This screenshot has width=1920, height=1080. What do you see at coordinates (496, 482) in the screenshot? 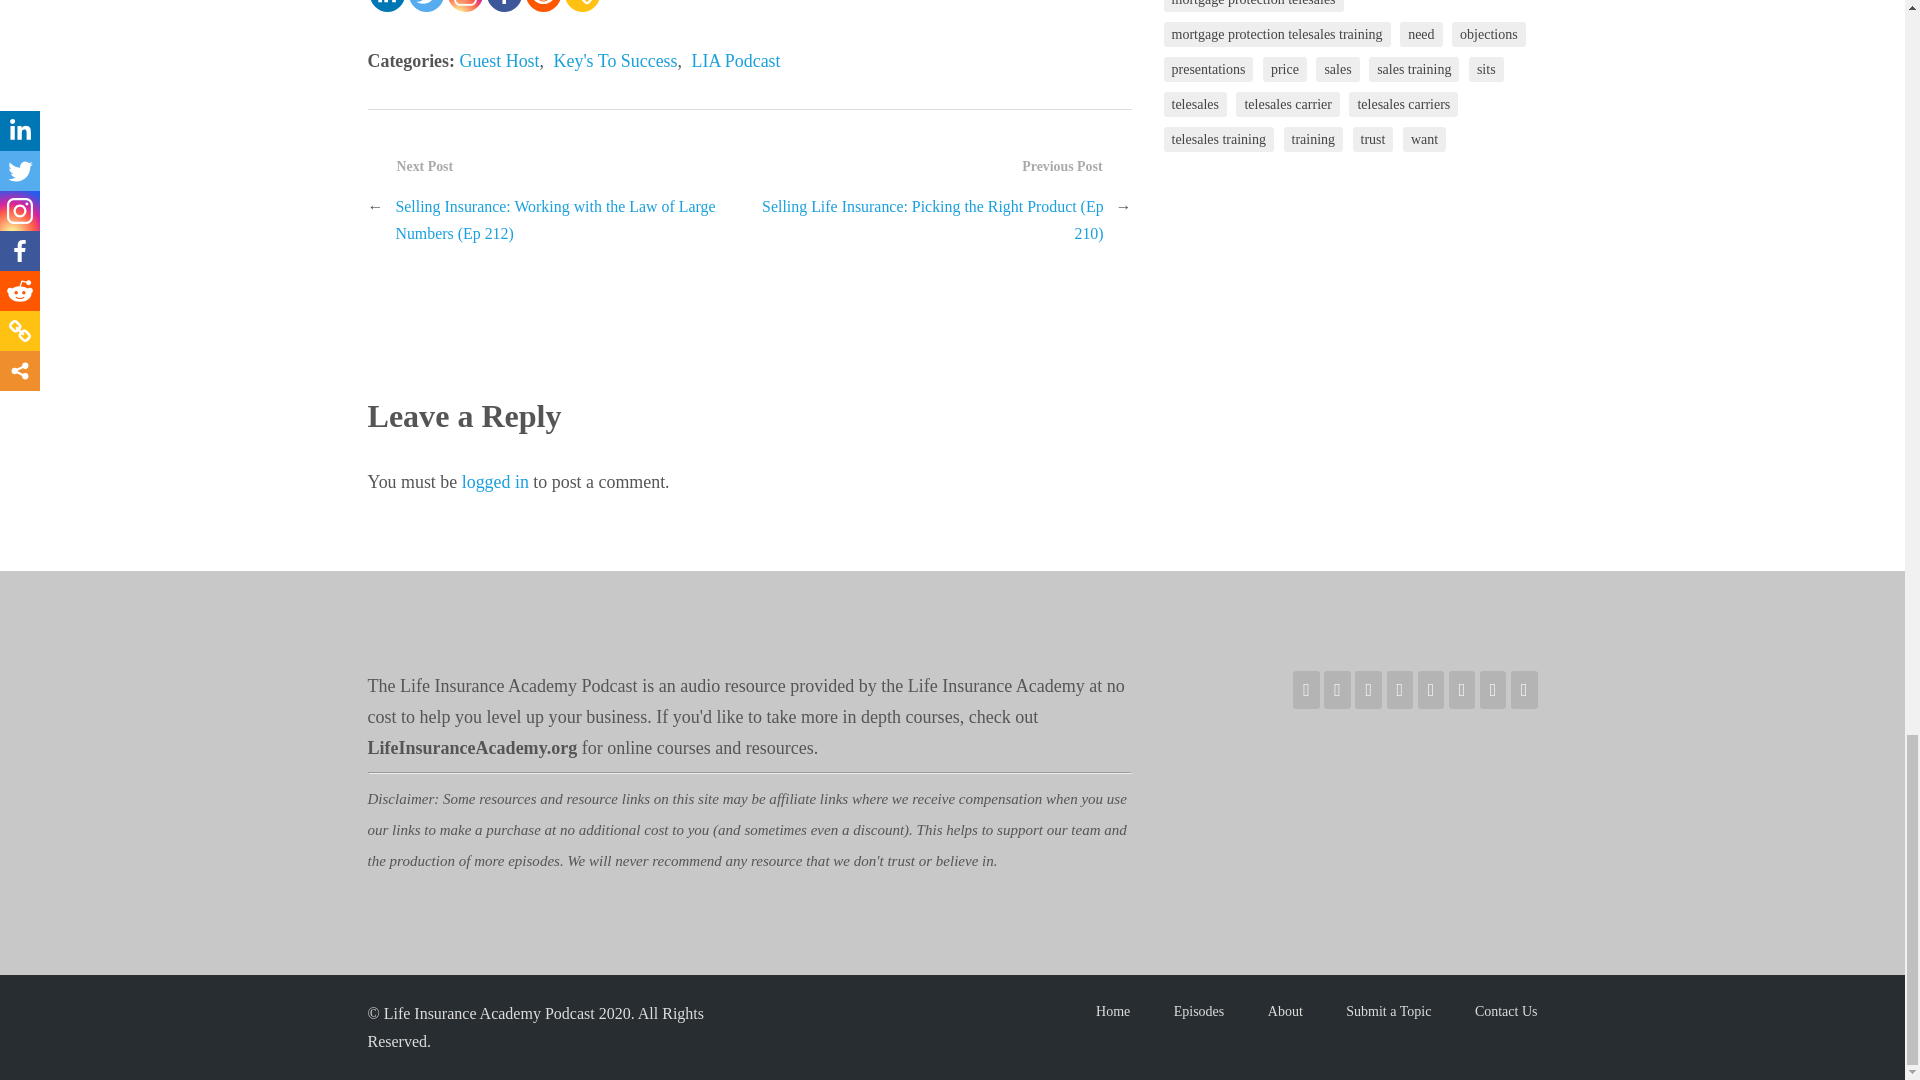
I see `logged in` at bounding box center [496, 482].